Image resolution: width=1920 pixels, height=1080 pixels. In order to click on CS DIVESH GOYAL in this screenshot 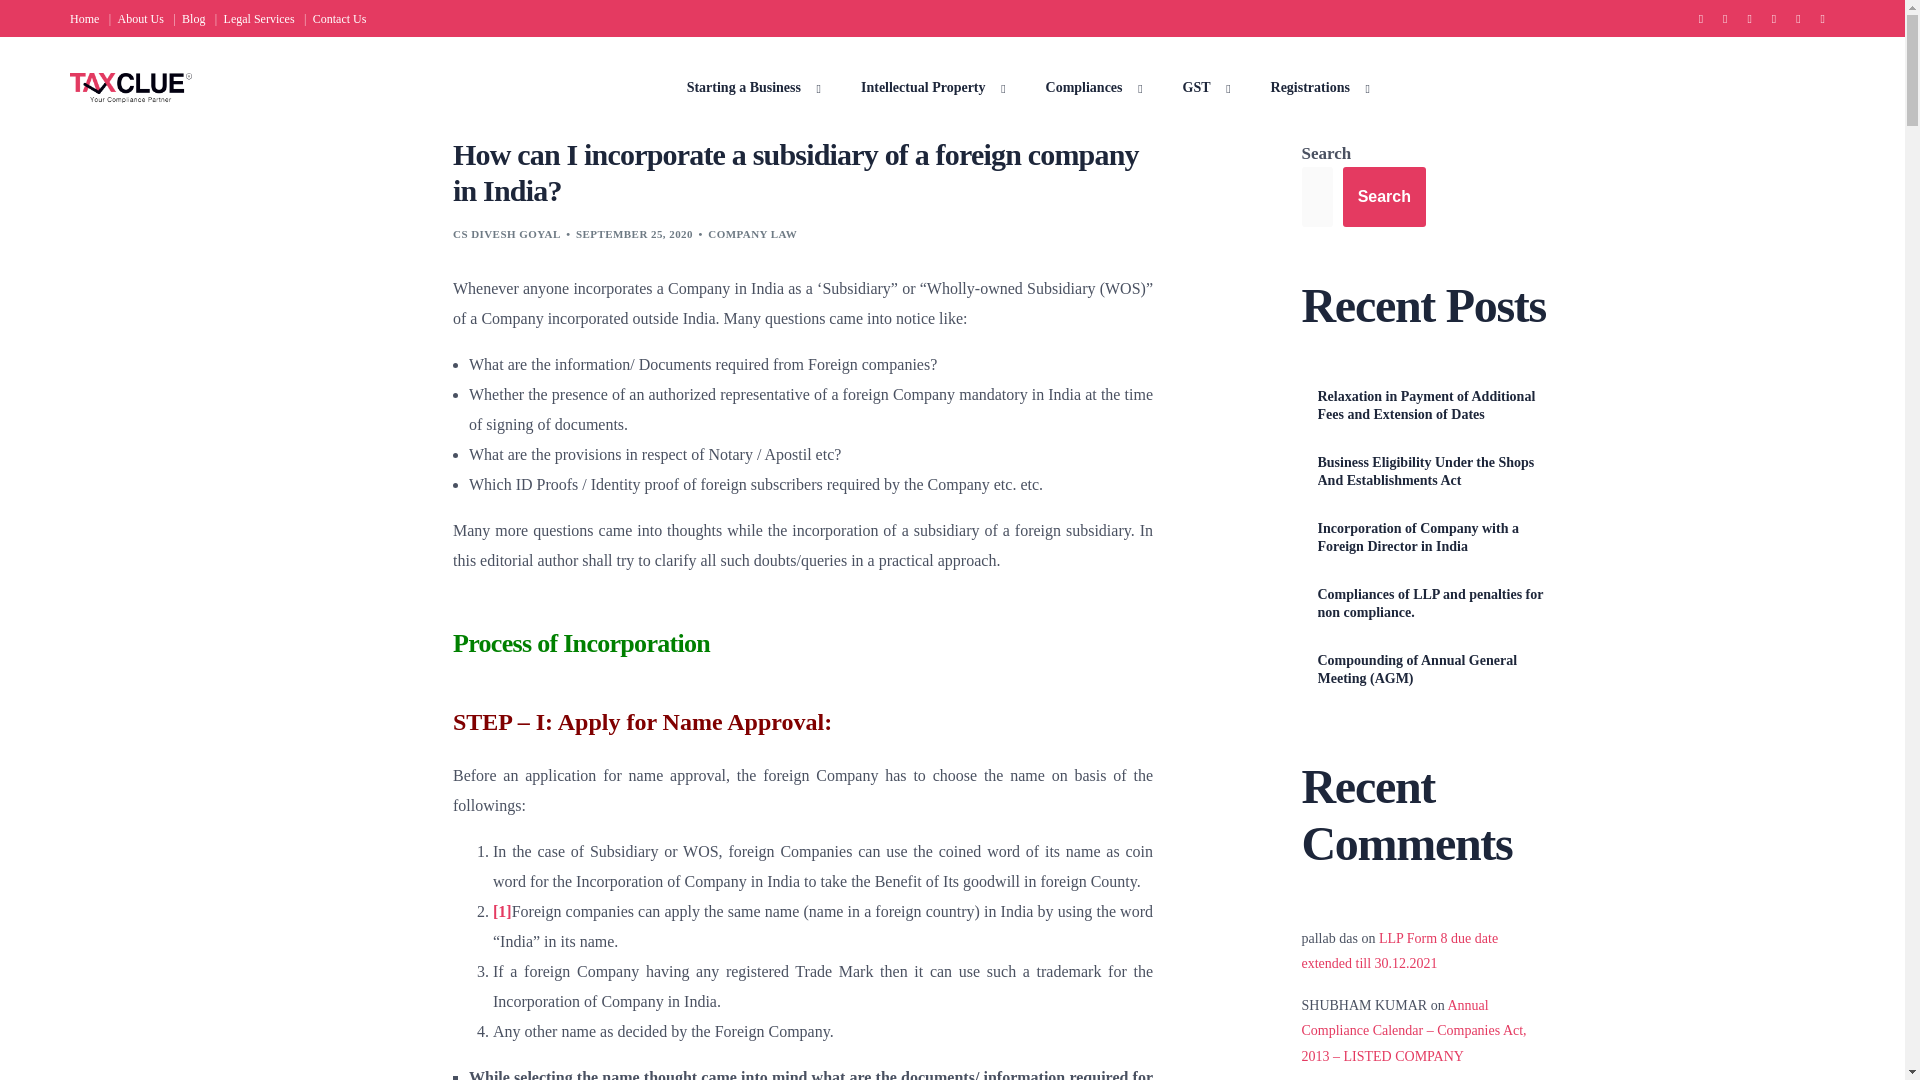, I will do `click(506, 233)`.